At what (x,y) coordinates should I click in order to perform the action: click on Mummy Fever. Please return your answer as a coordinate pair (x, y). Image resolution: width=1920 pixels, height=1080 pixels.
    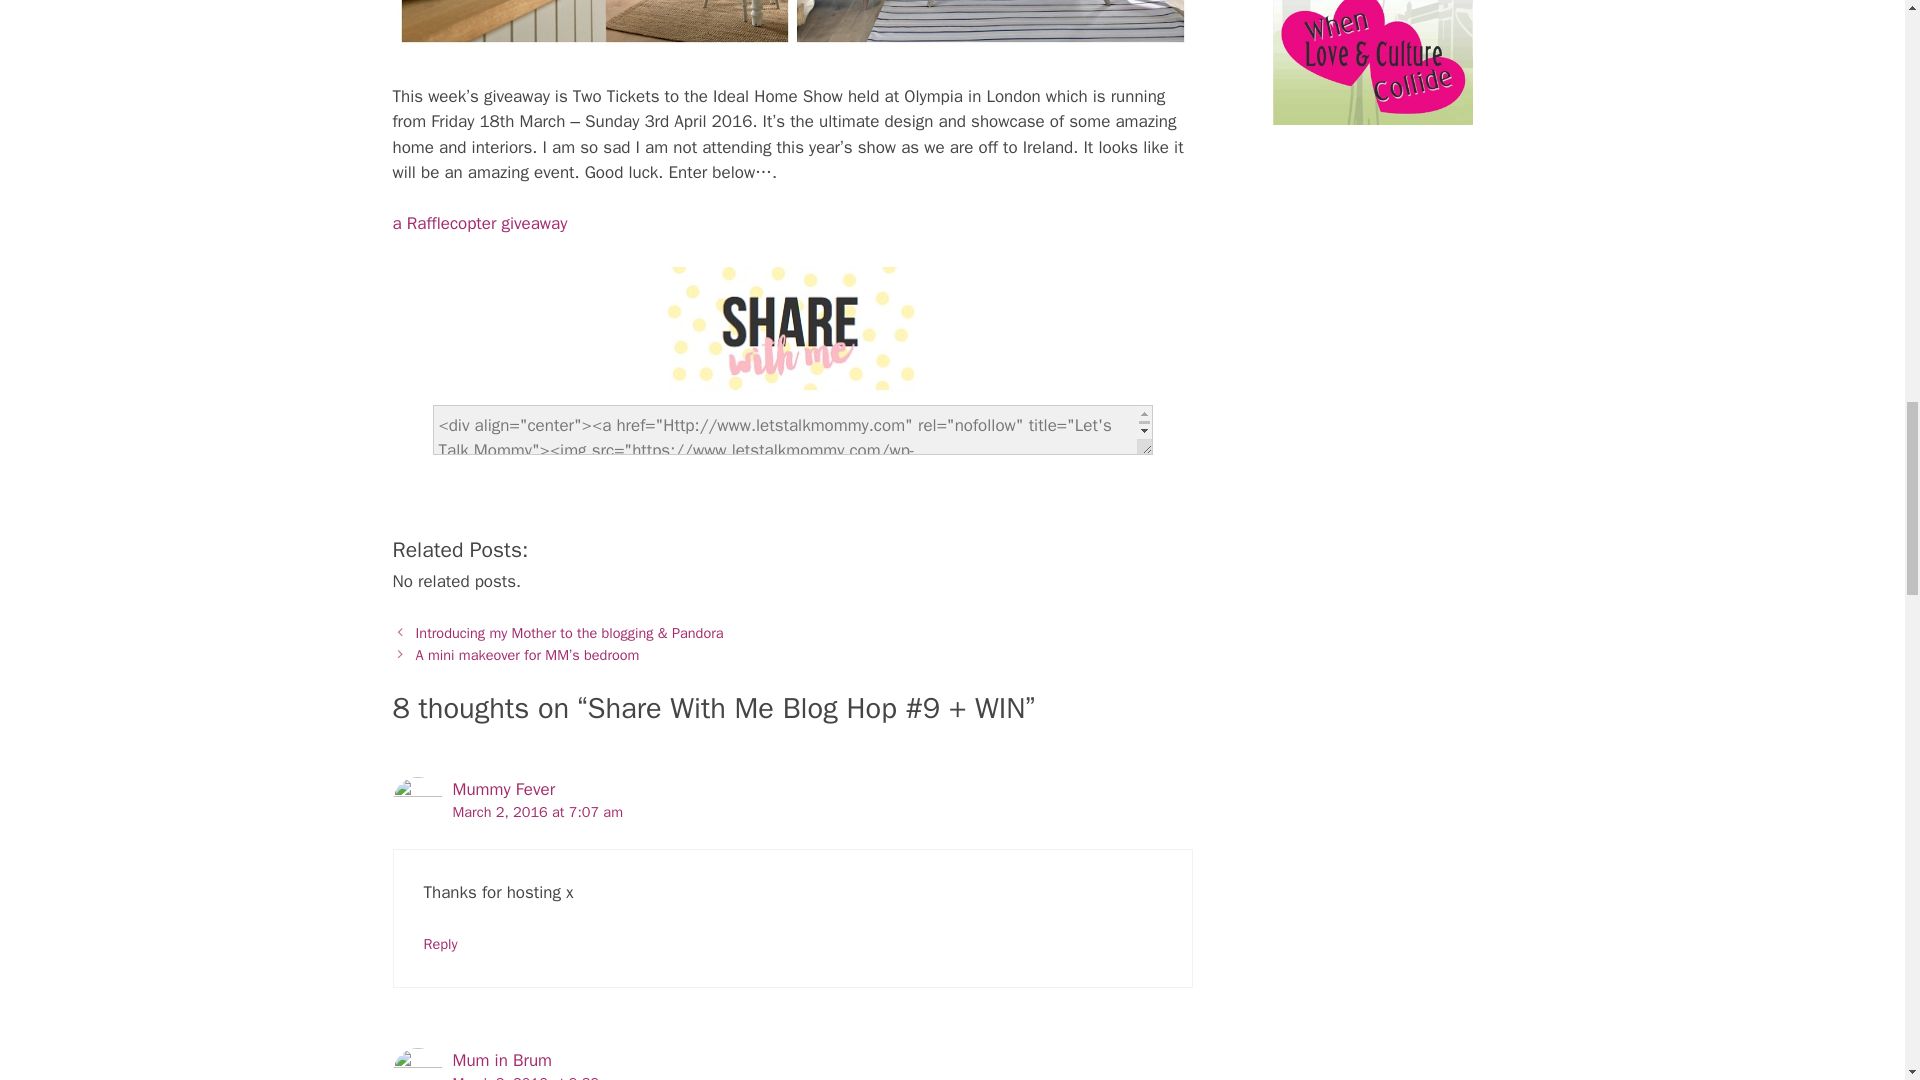
    Looking at the image, I should click on (502, 789).